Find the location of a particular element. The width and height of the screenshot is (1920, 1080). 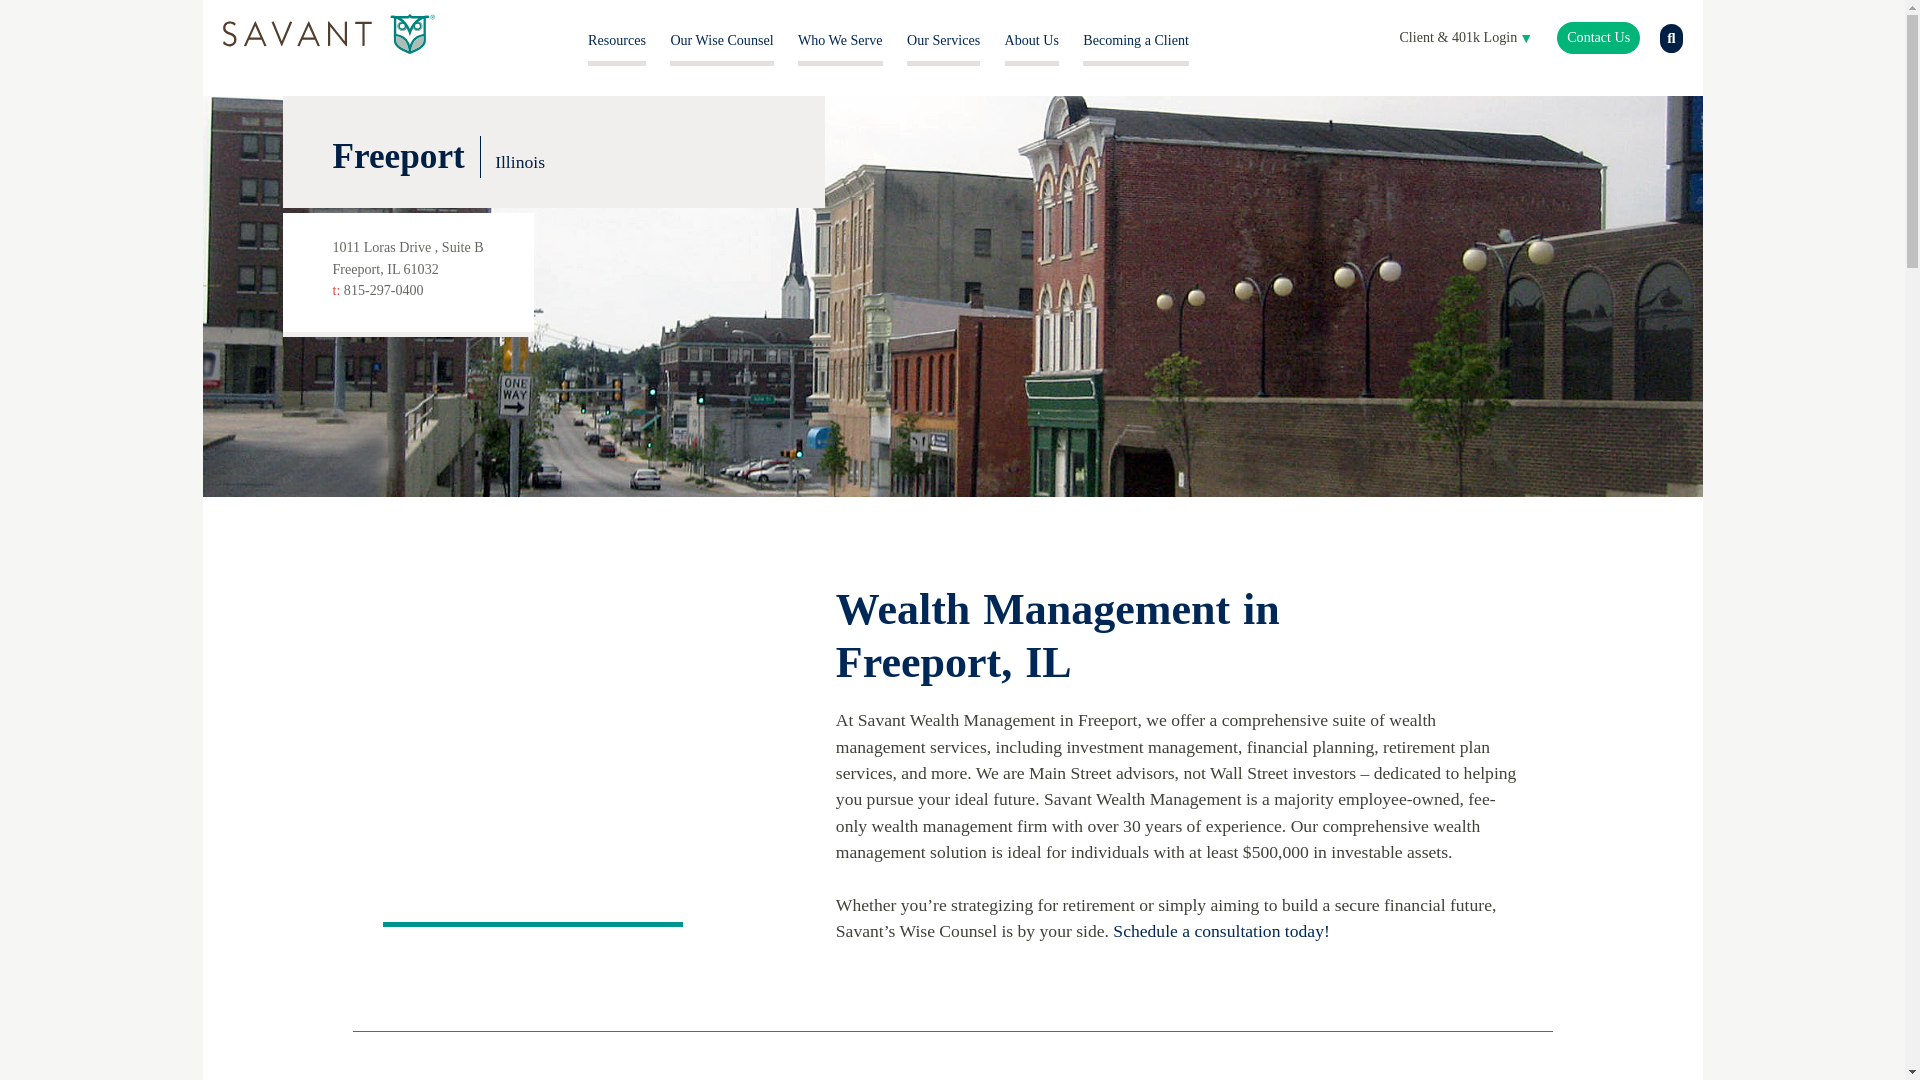

About Us is located at coordinates (1032, 40).